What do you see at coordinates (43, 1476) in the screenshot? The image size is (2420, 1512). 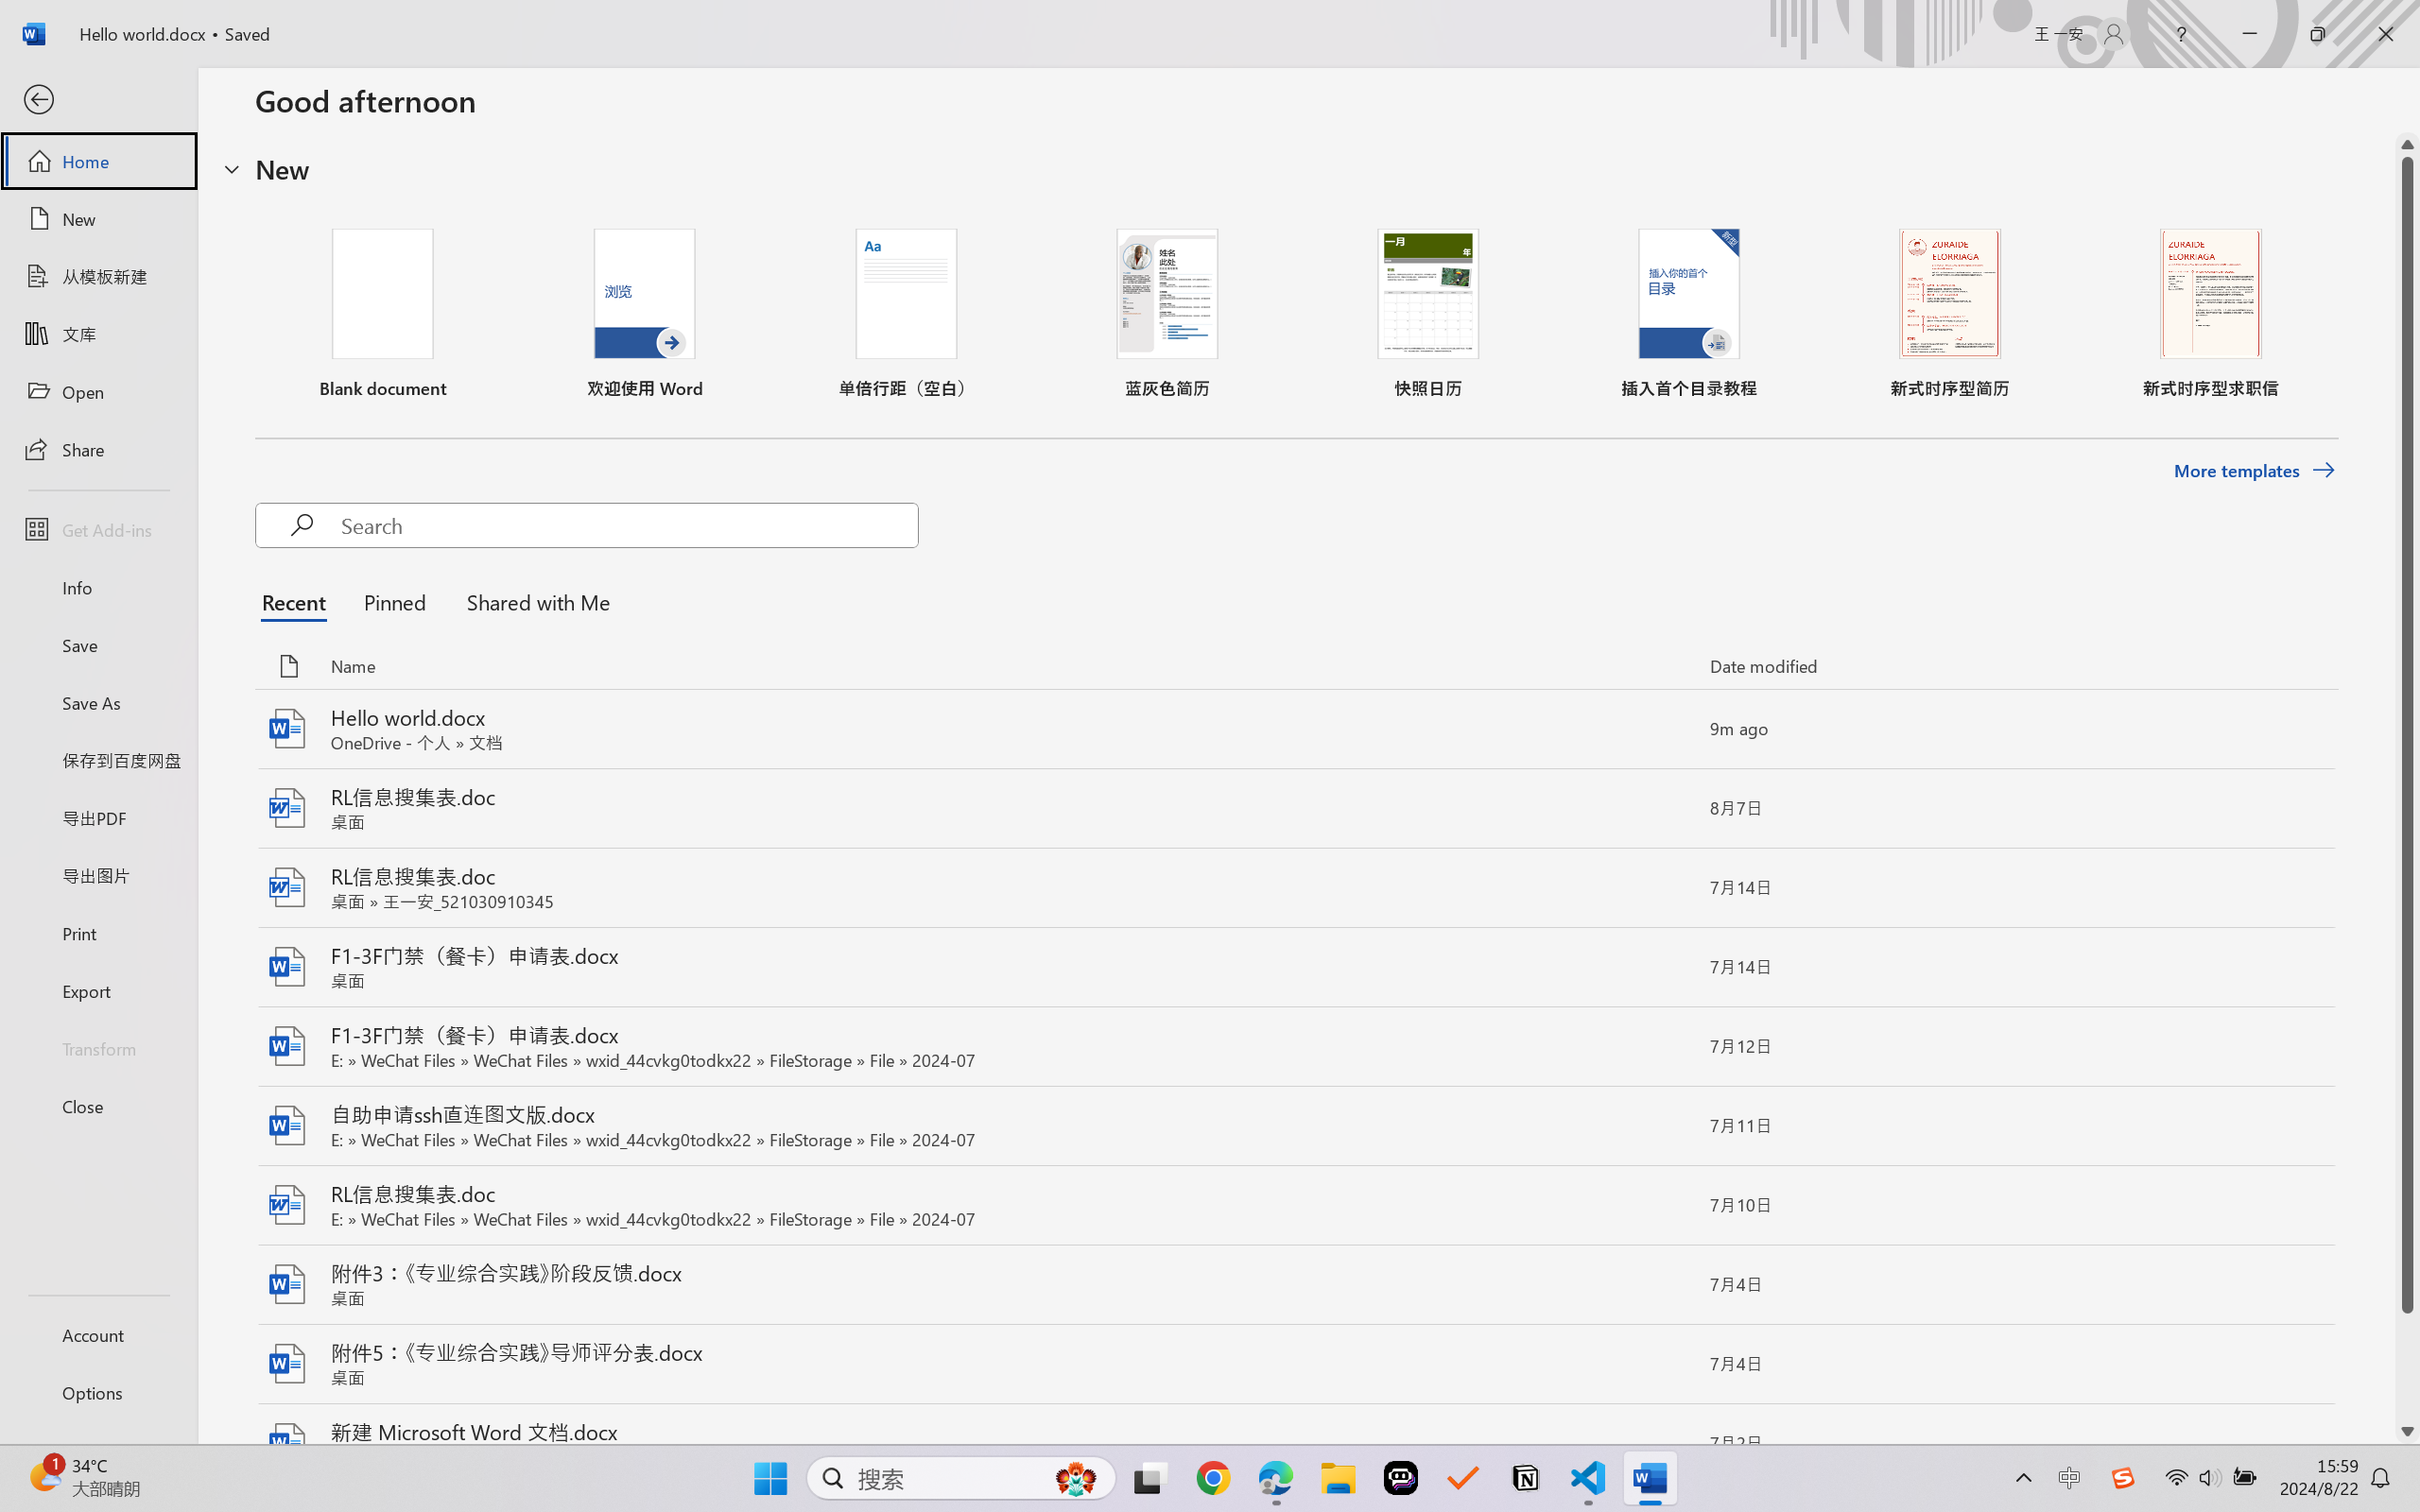 I see `AutomationID: BadgeAnchorLargeTicker` at bounding box center [43, 1476].